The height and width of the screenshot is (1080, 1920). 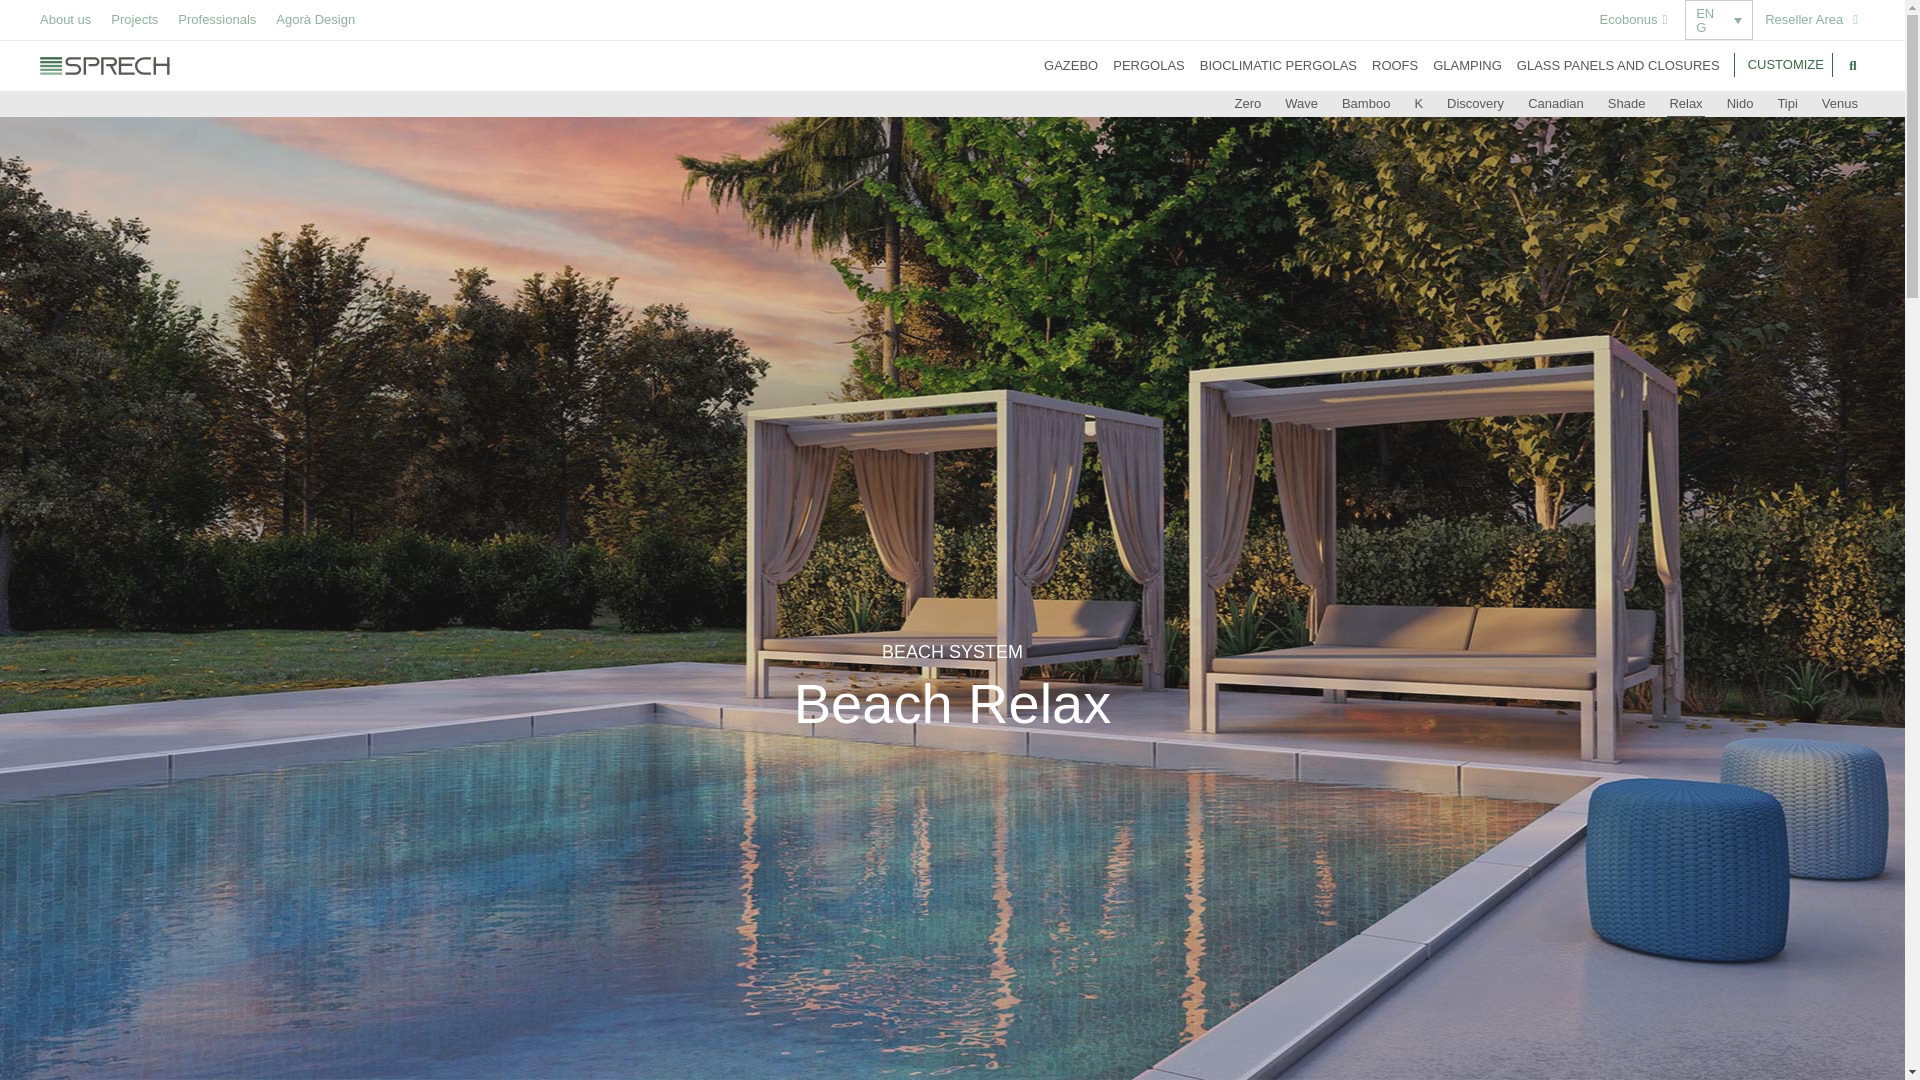 What do you see at coordinates (1718, 20) in the screenshot?
I see `ENG` at bounding box center [1718, 20].